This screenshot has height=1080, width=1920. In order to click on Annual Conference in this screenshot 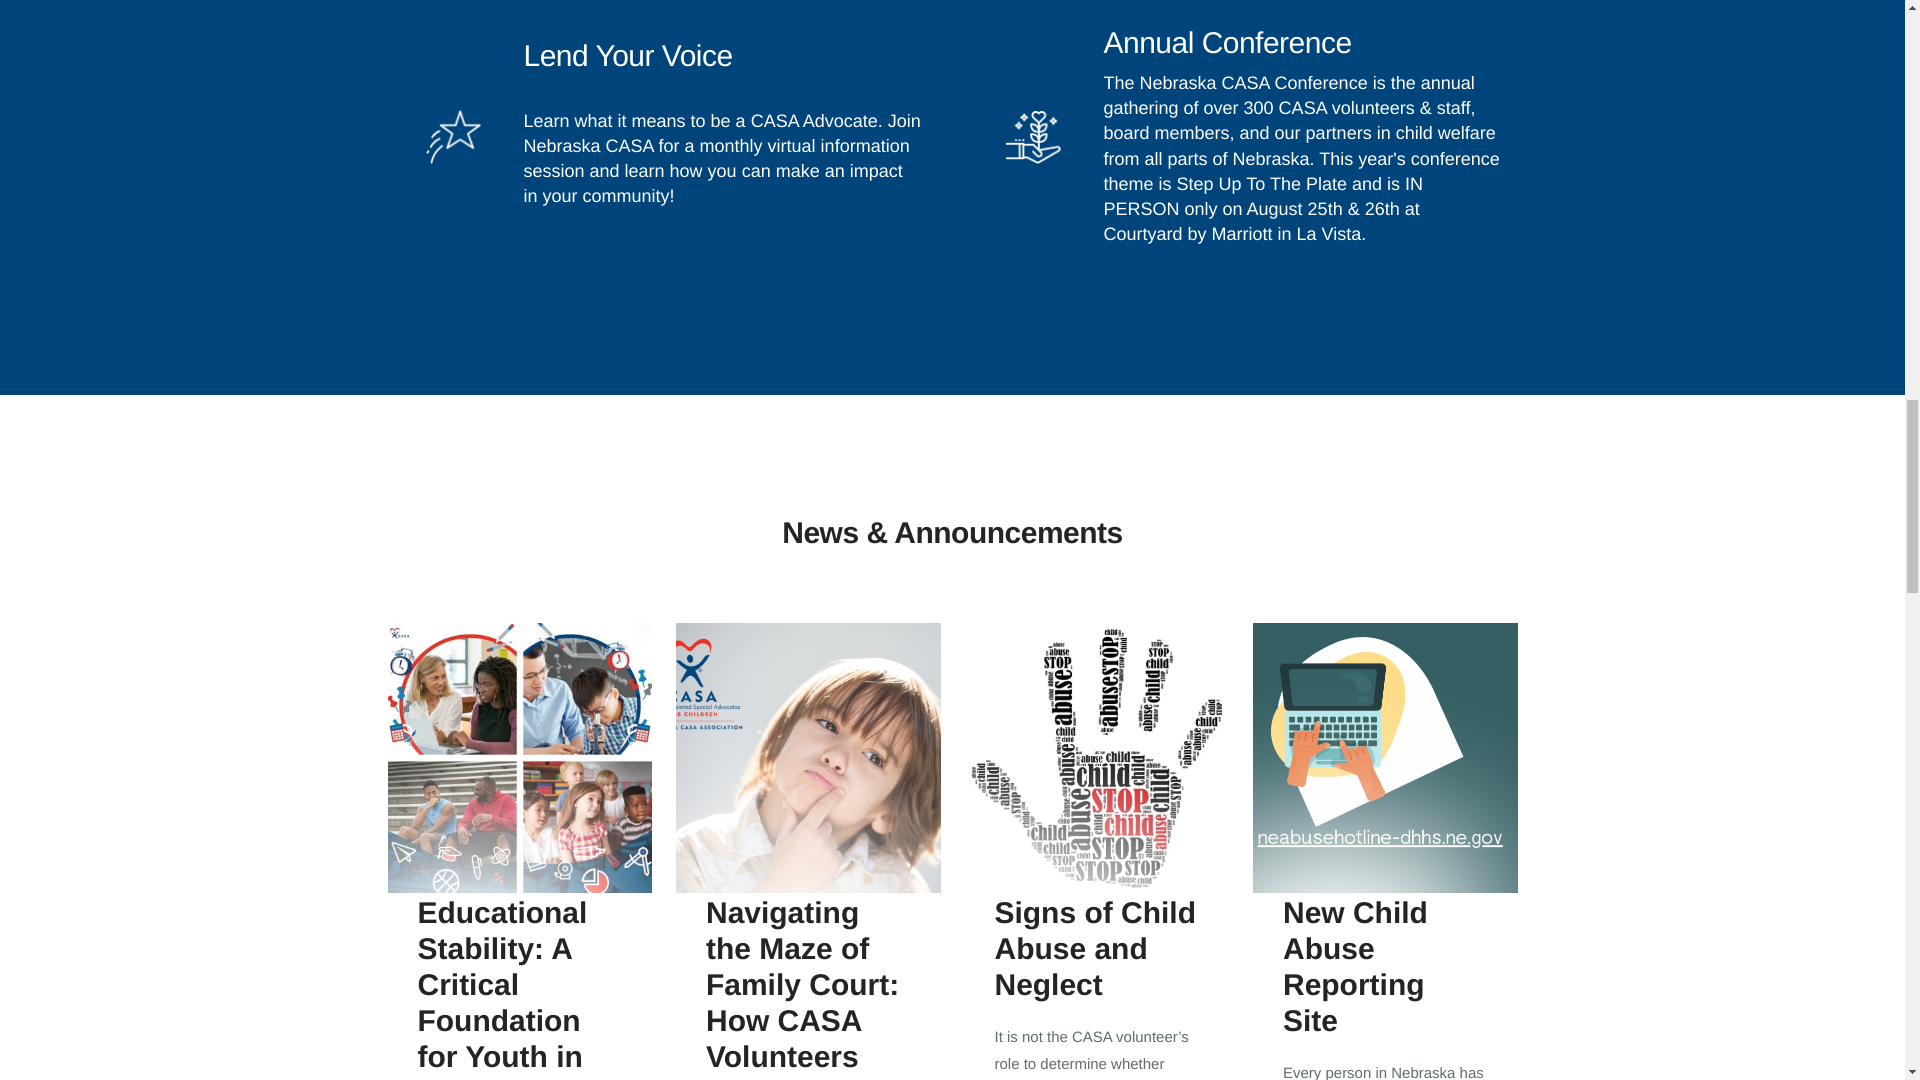, I will do `click(1228, 44)`.